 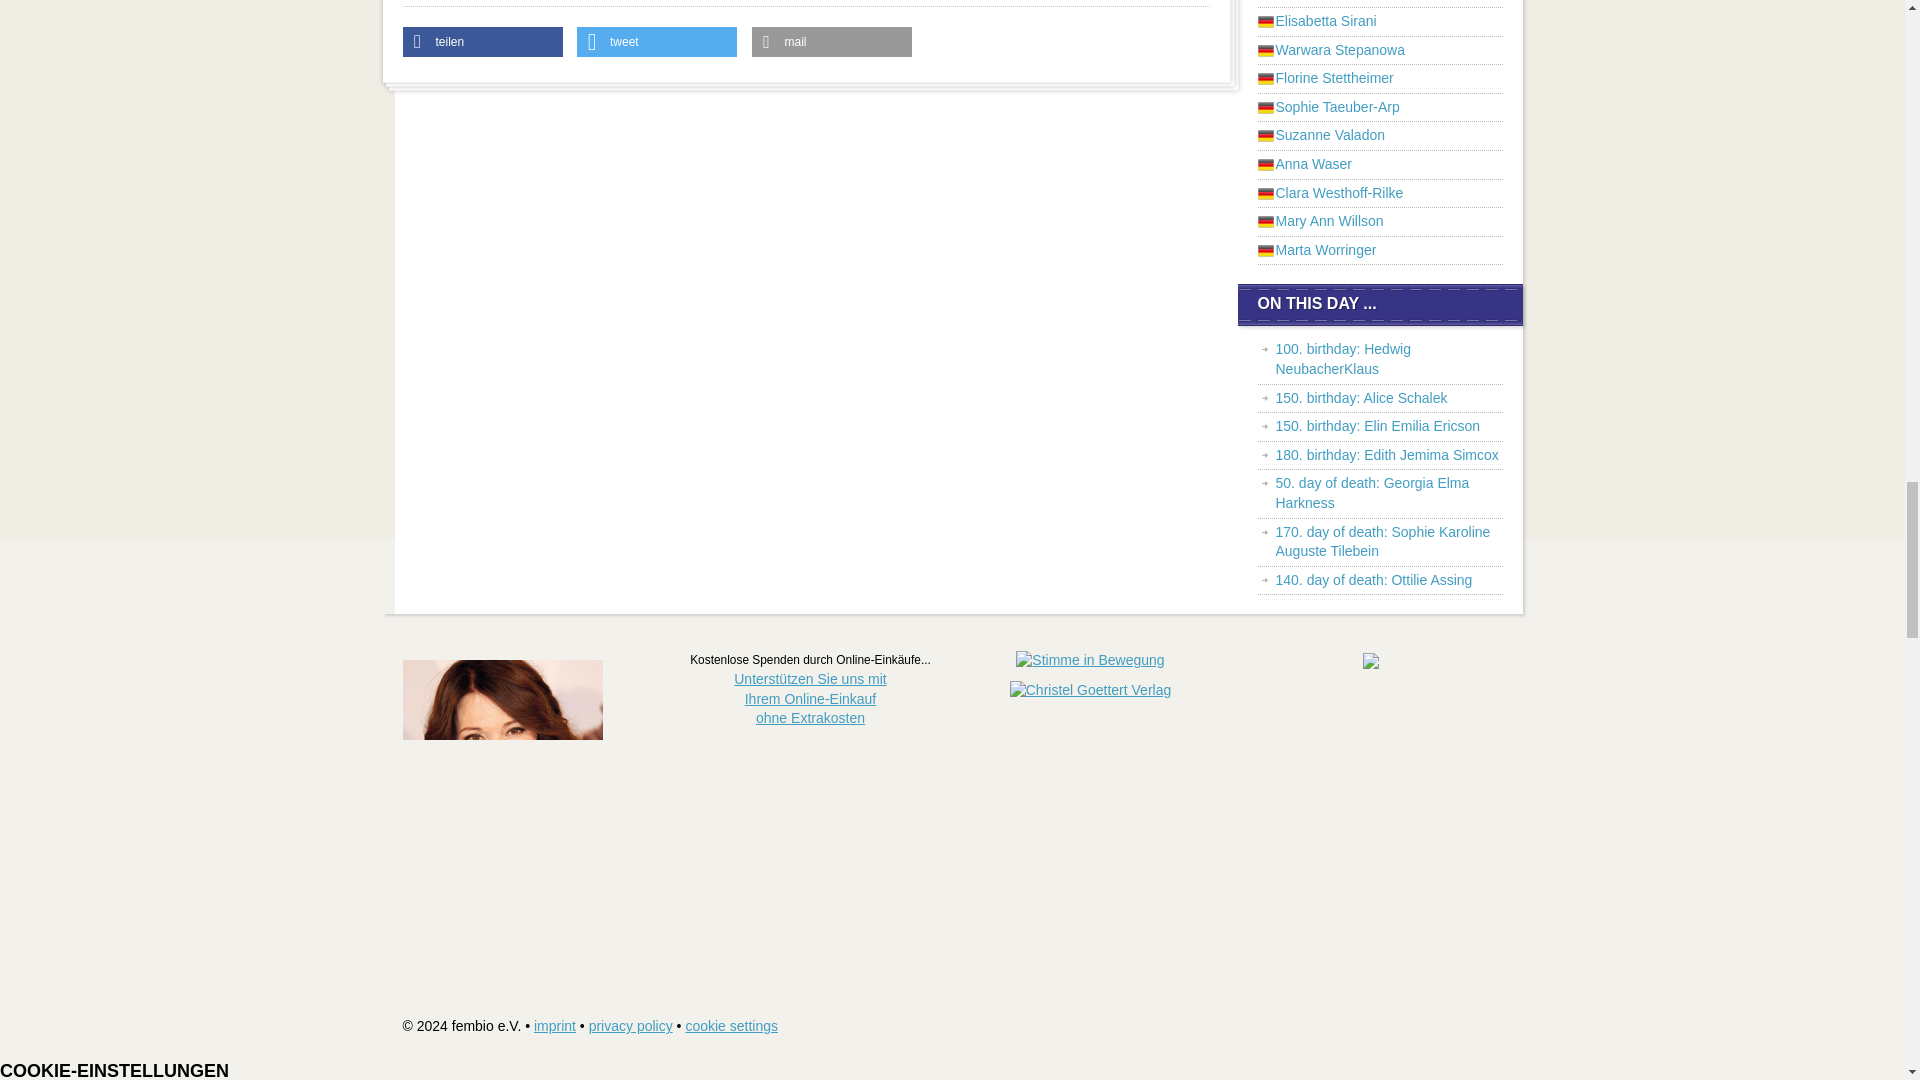 What do you see at coordinates (482, 42) in the screenshot?
I see `teilen` at bounding box center [482, 42].